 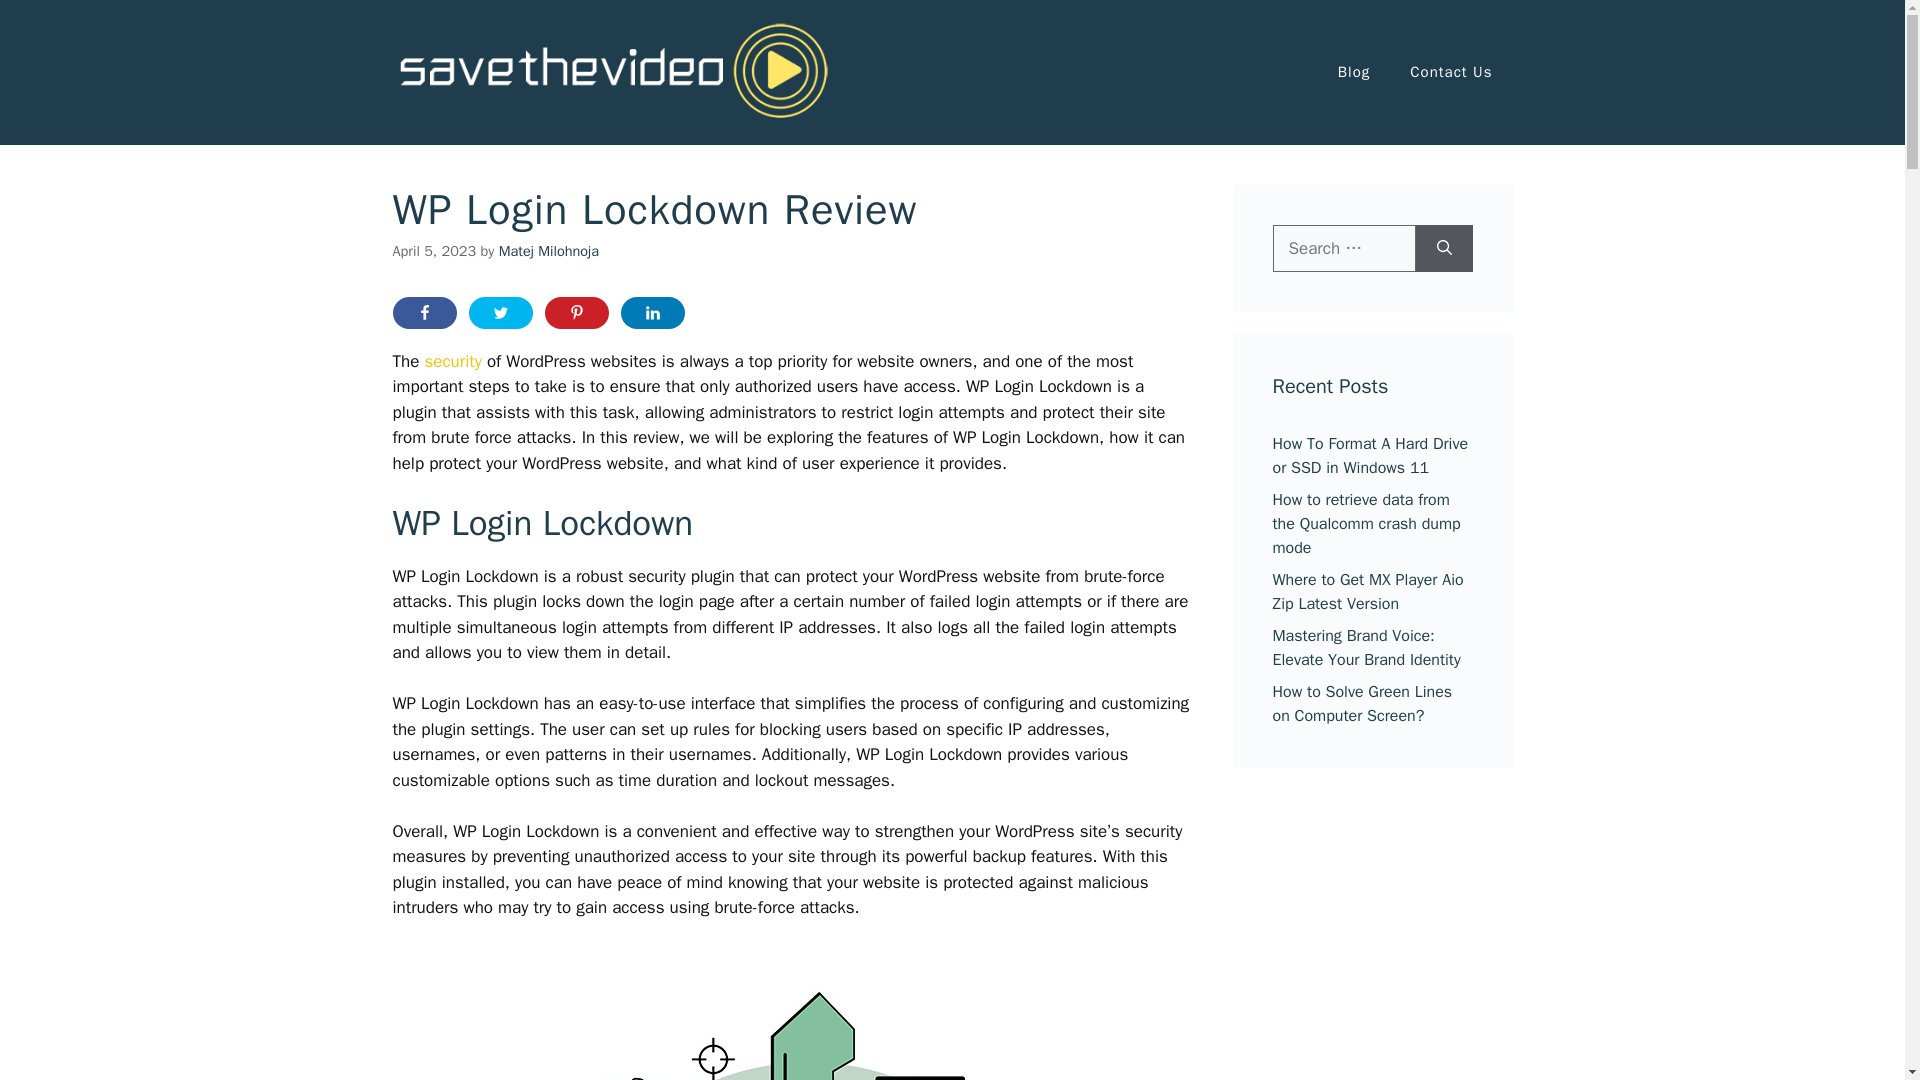 What do you see at coordinates (1365, 648) in the screenshot?
I see `Mastering Brand Voice: Elevate Your Brand Identity` at bounding box center [1365, 648].